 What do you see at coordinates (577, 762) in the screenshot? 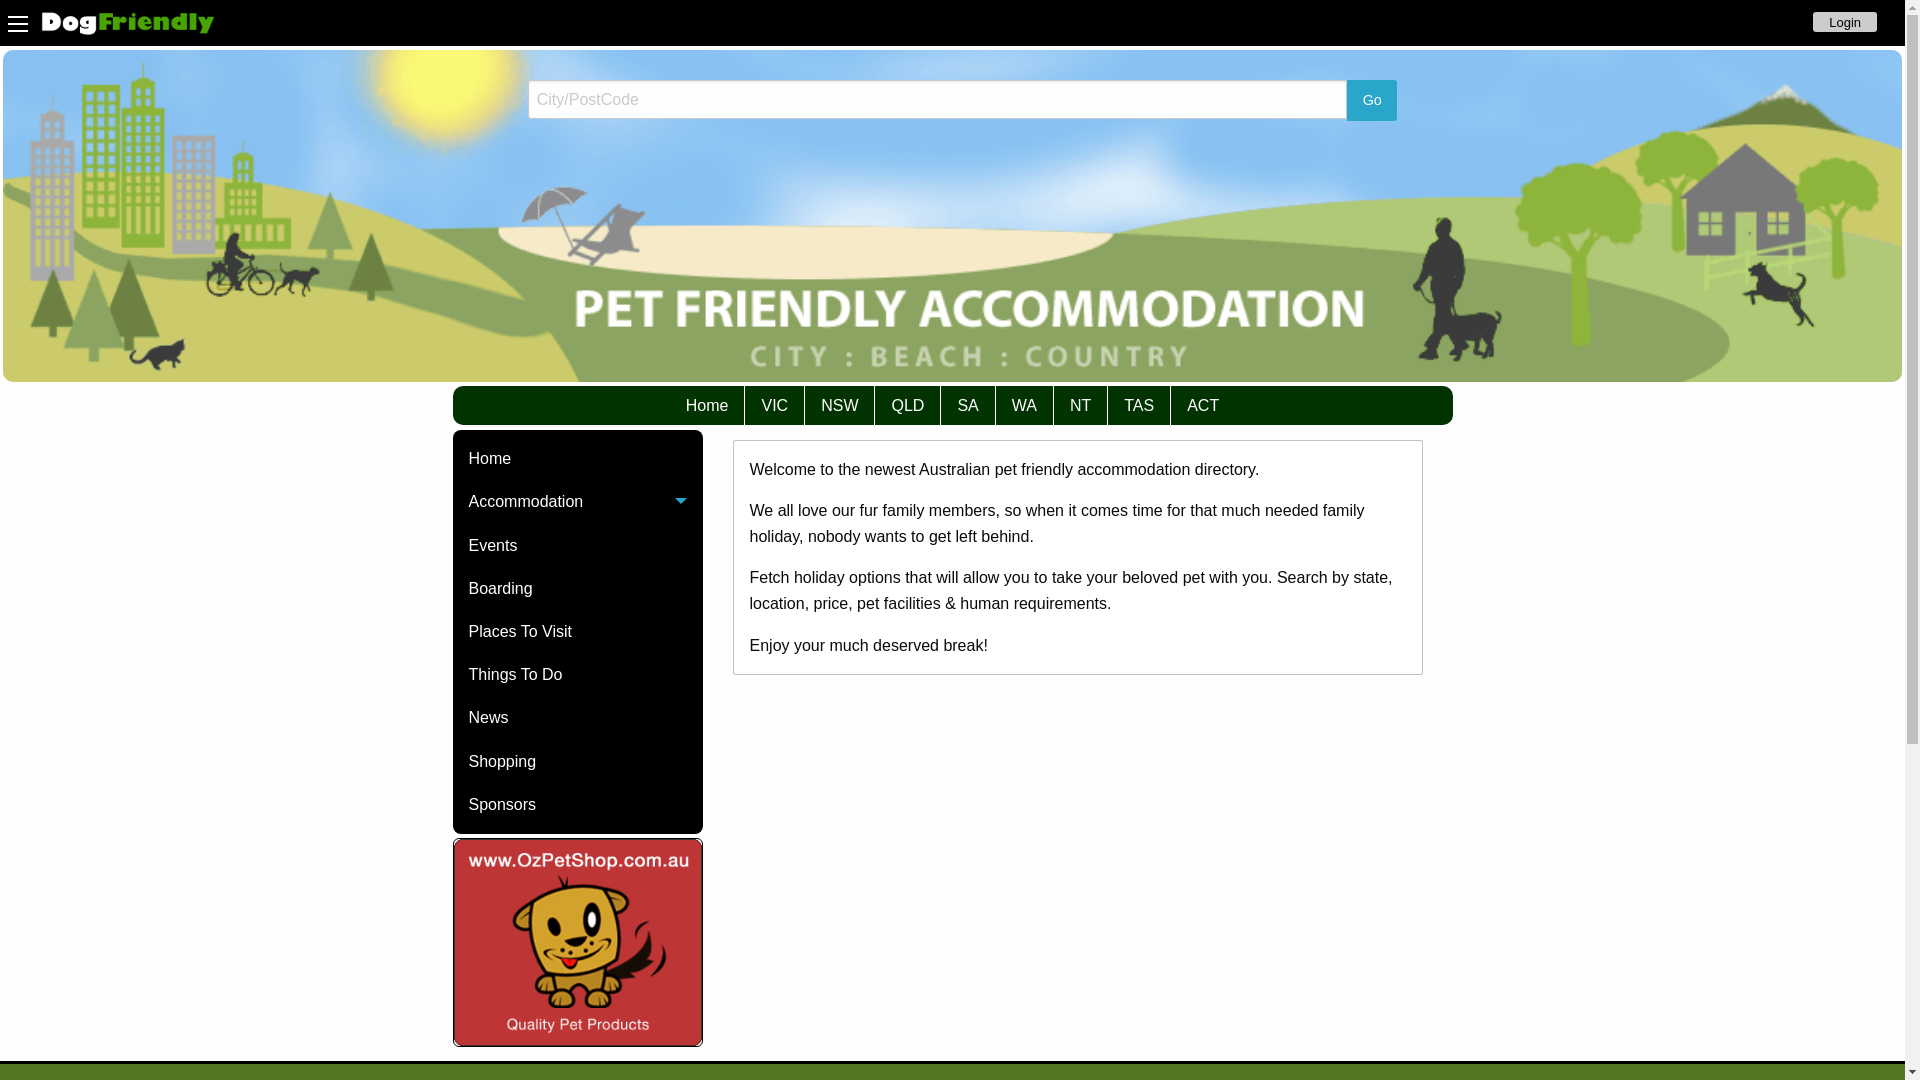
I see `Shopping` at bounding box center [577, 762].